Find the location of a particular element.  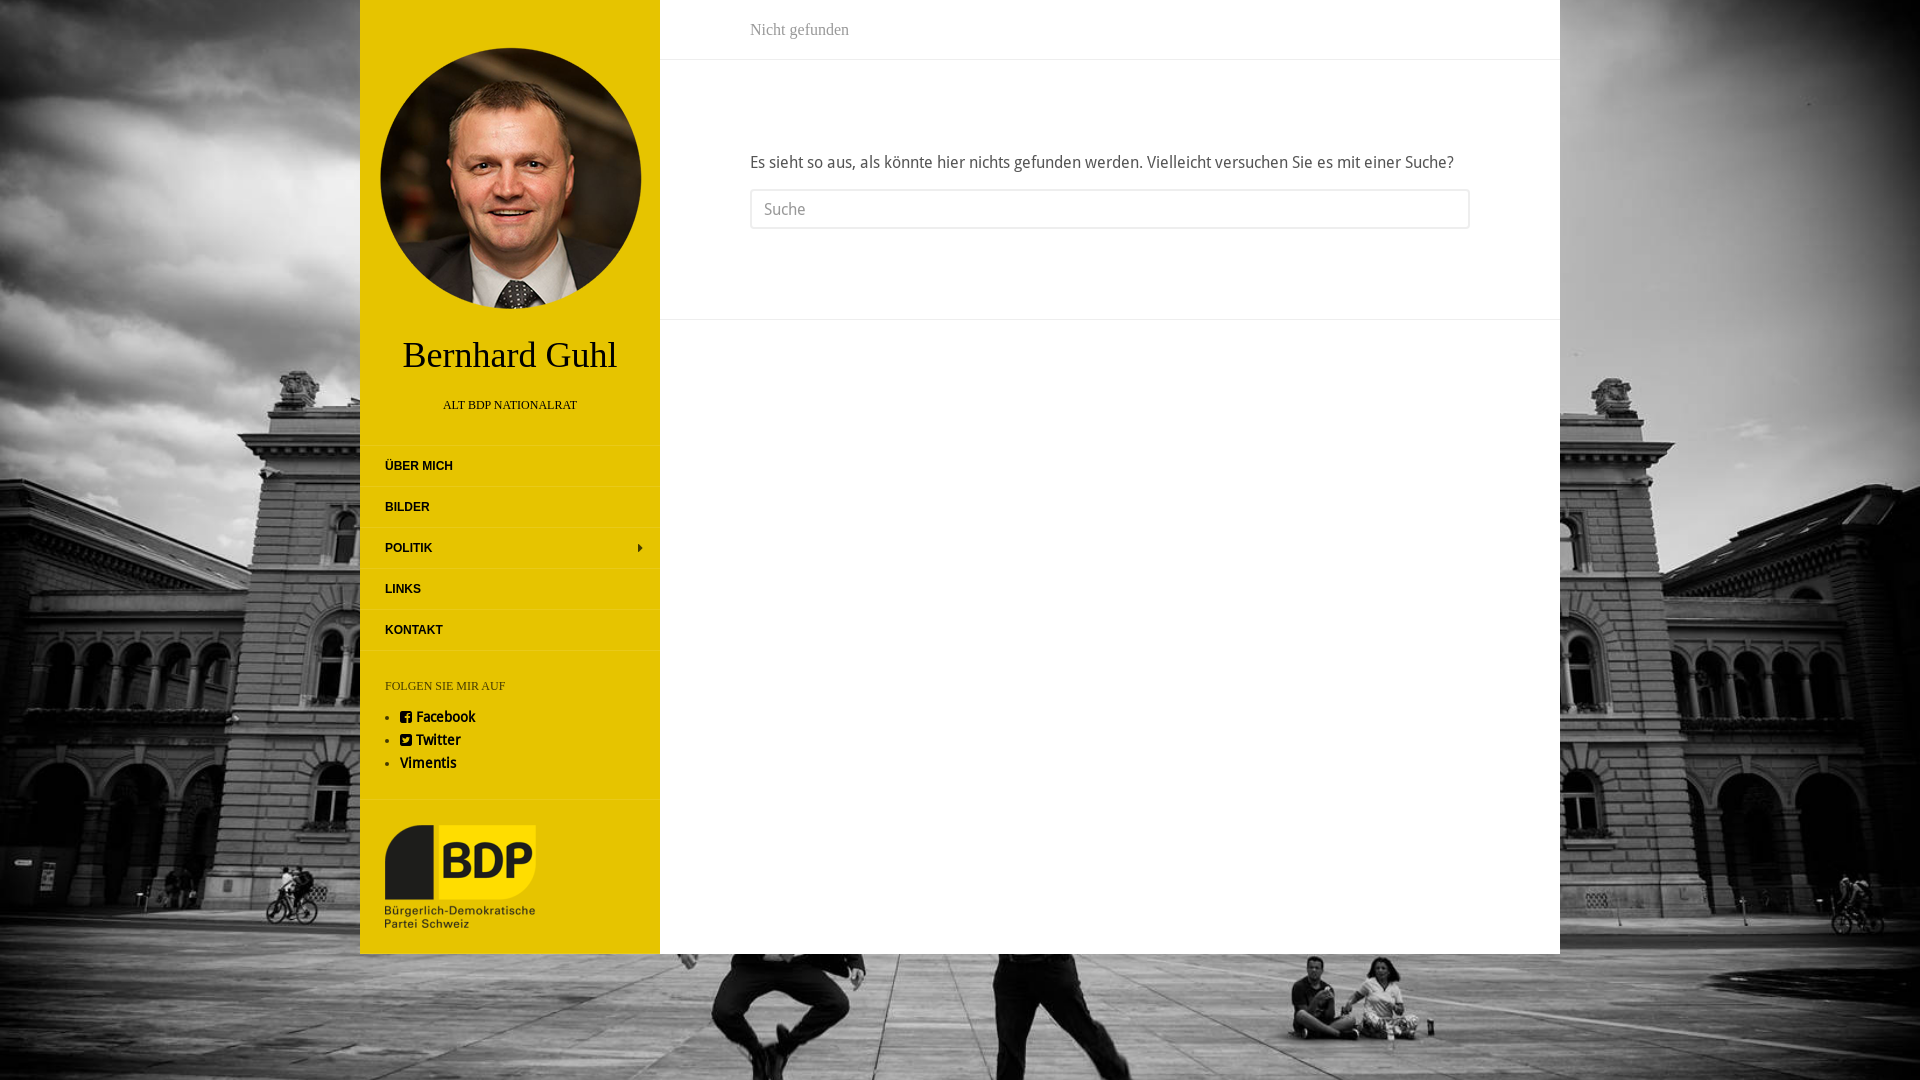

KONTAKT is located at coordinates (414, 630).